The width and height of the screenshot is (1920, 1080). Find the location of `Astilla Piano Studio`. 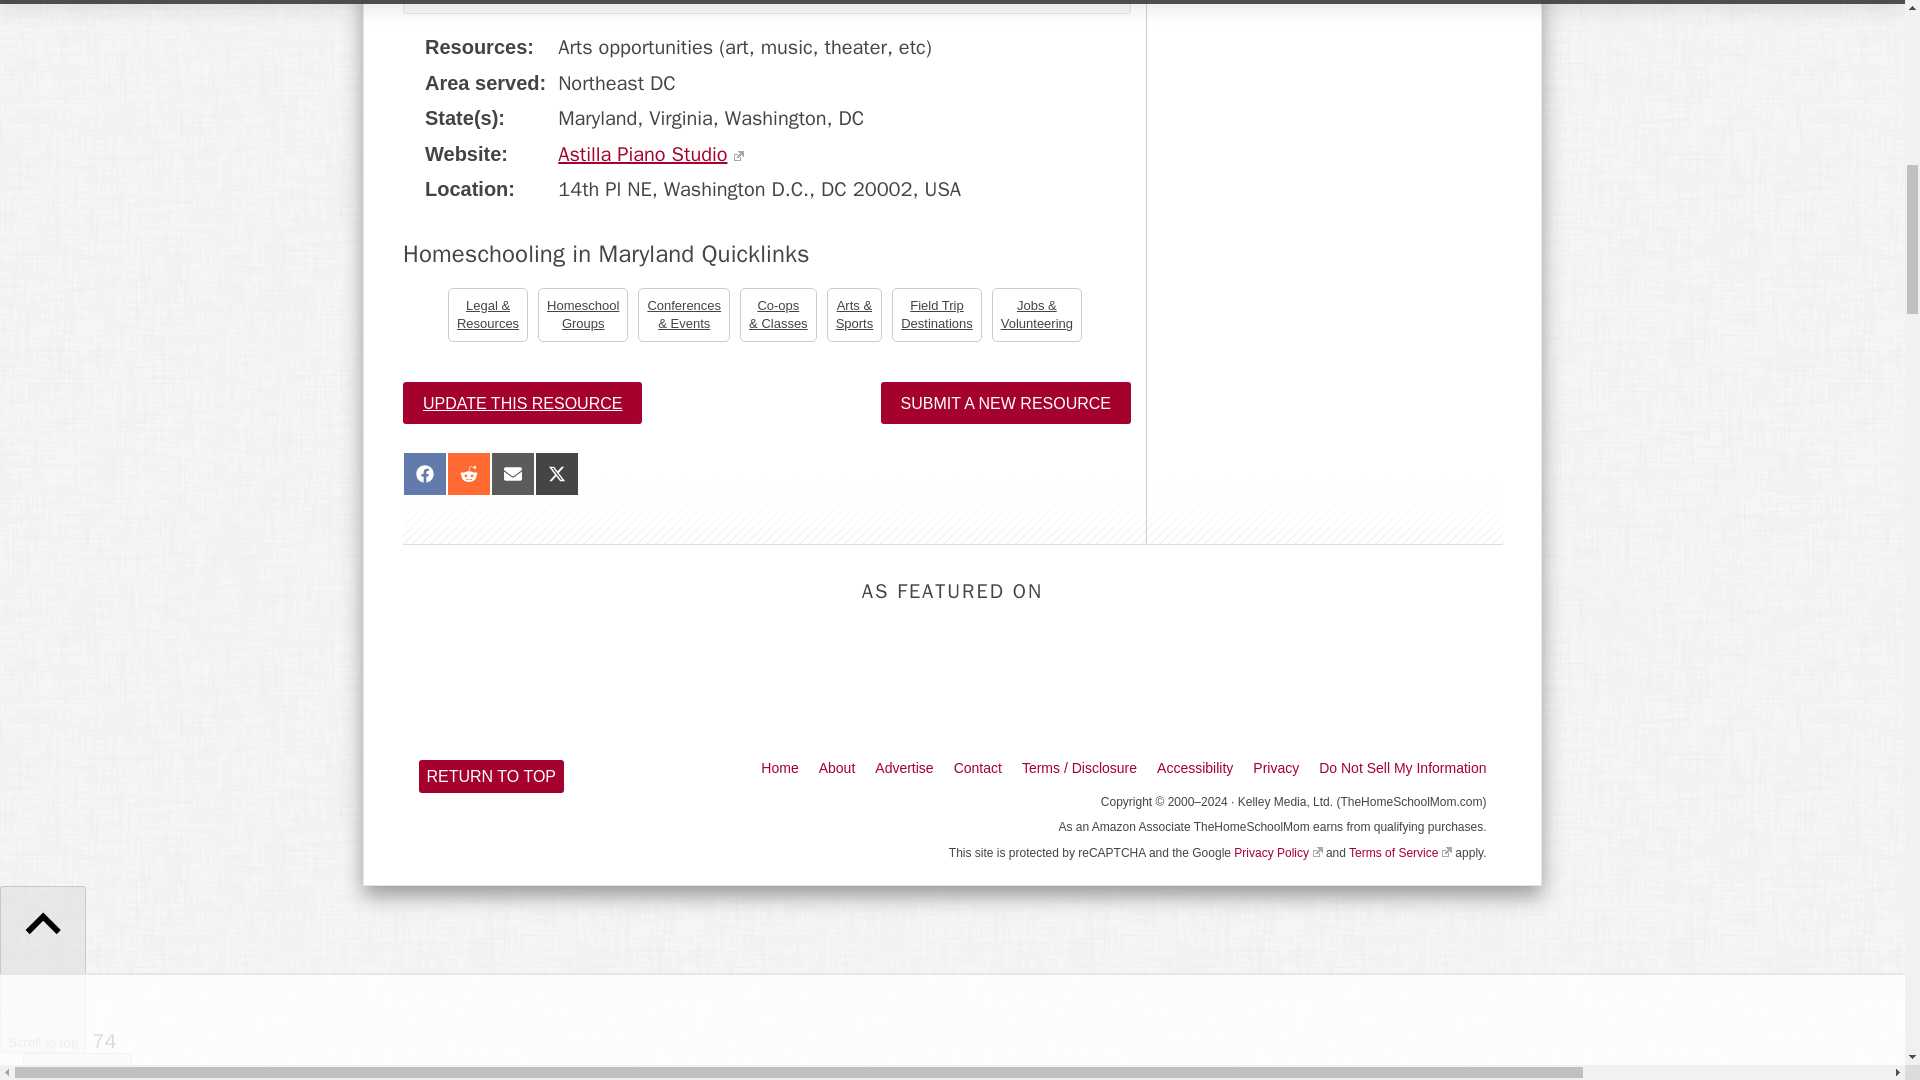

Astilla Piano Studio is located at coordinates (650, 154).